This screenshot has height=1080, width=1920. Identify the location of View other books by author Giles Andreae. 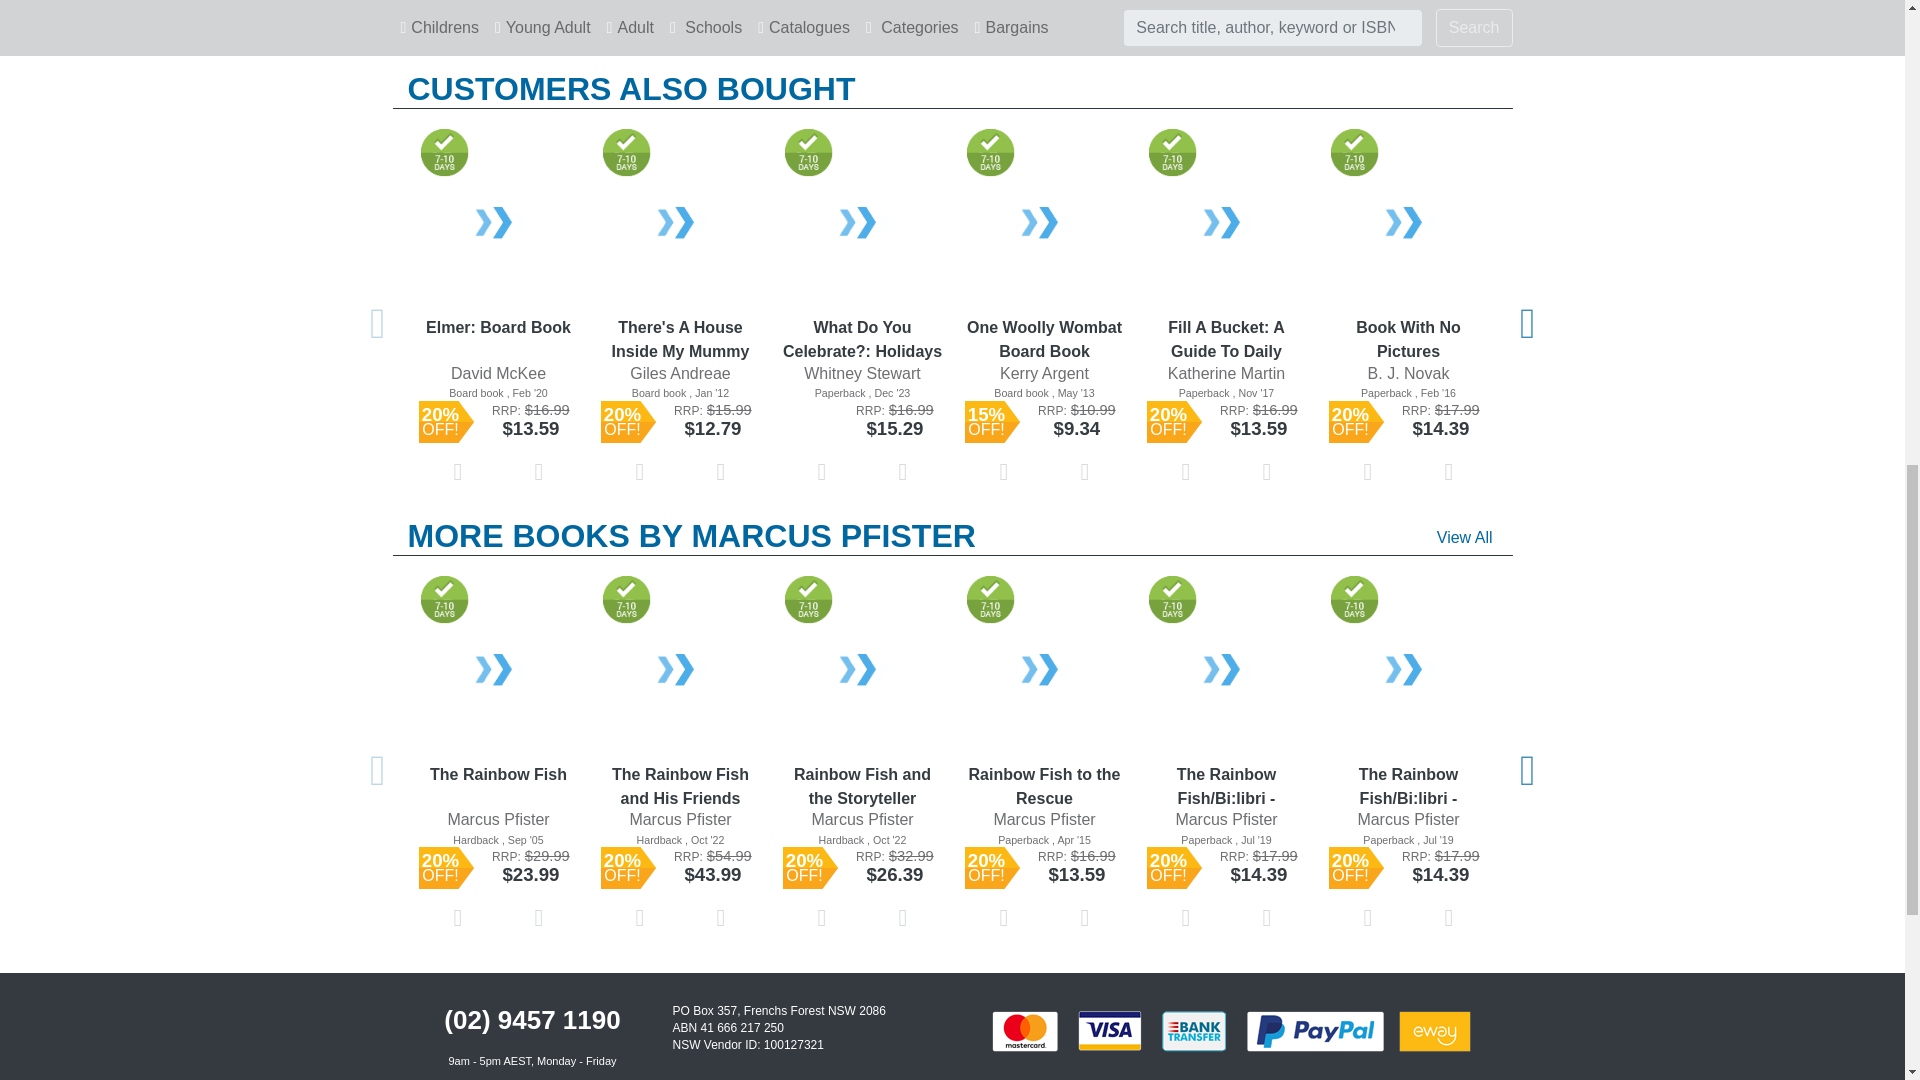
(680, 374).